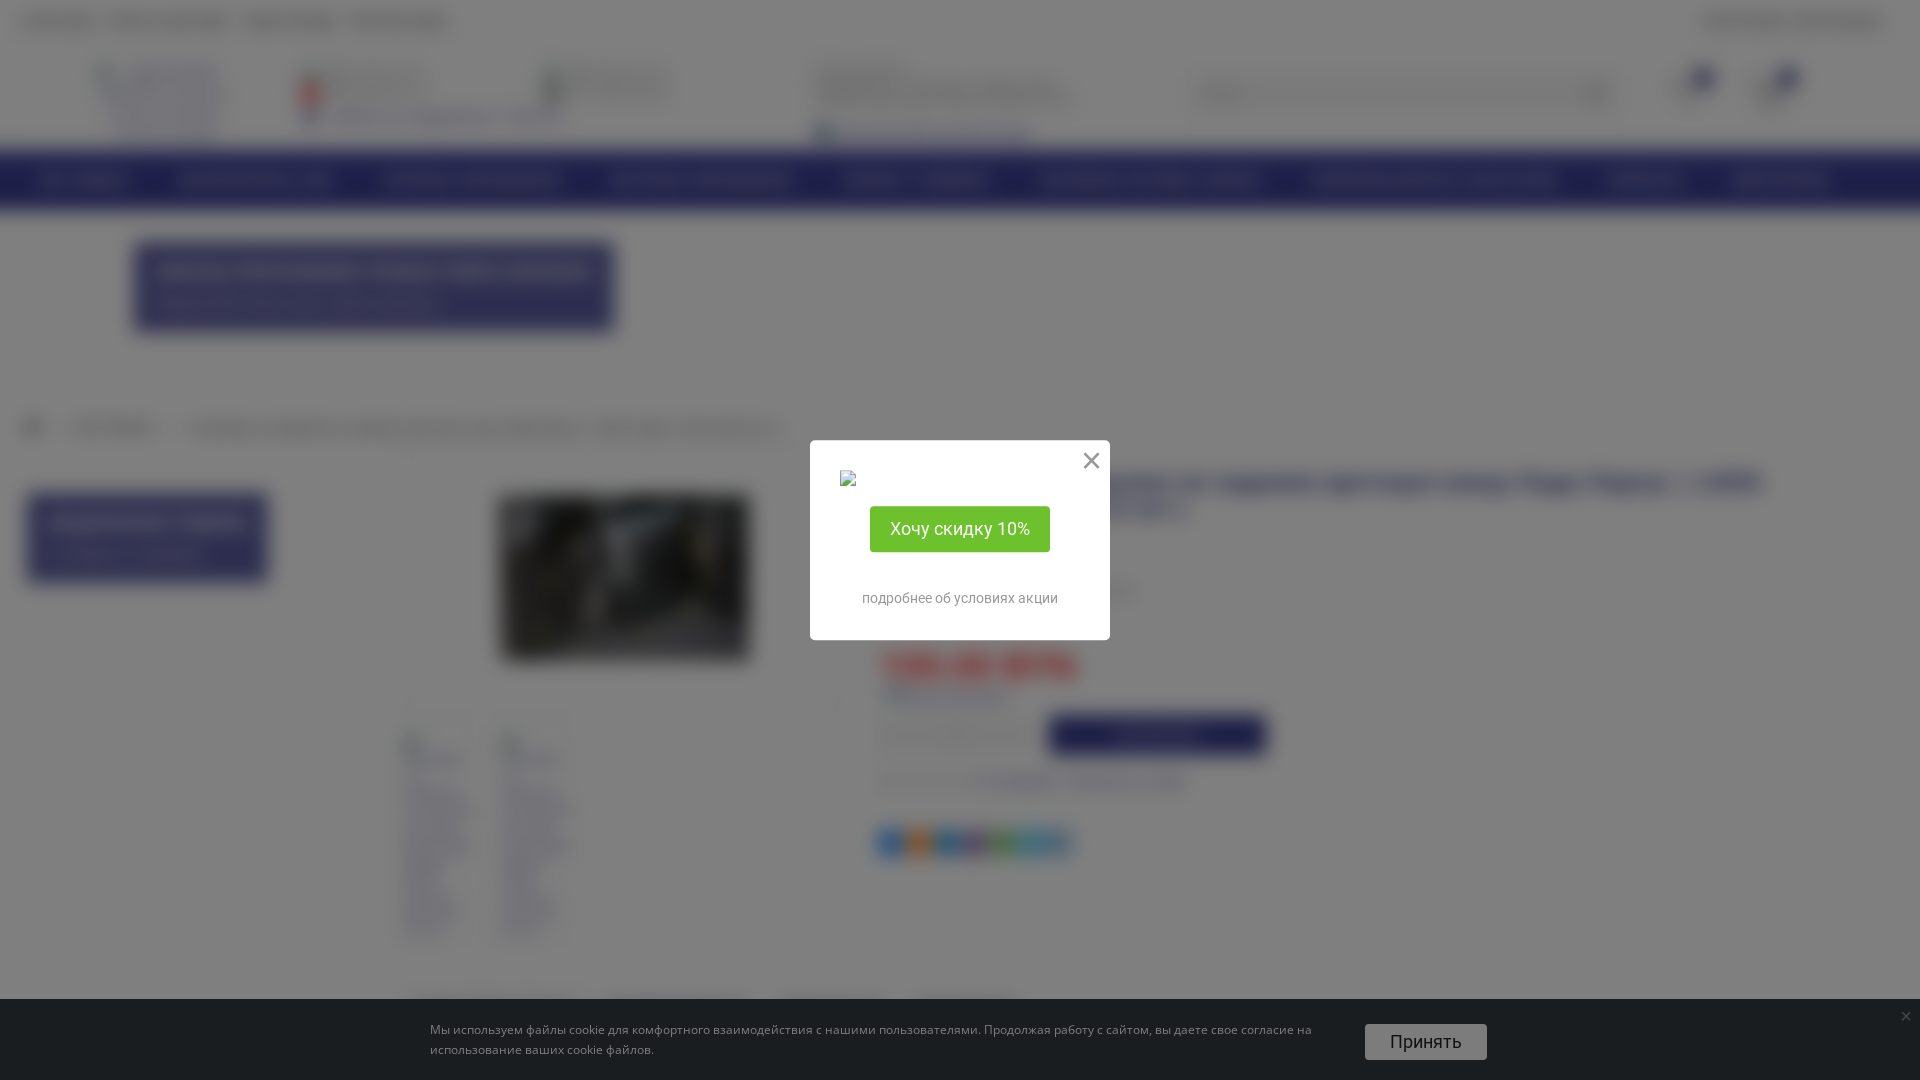 The height and width of the screenshot is (1080, 1920). What do you see at coordinates (373, 72) in the screenshot?
I see `(044) 736-29-10` at bounding box center [373, 72].